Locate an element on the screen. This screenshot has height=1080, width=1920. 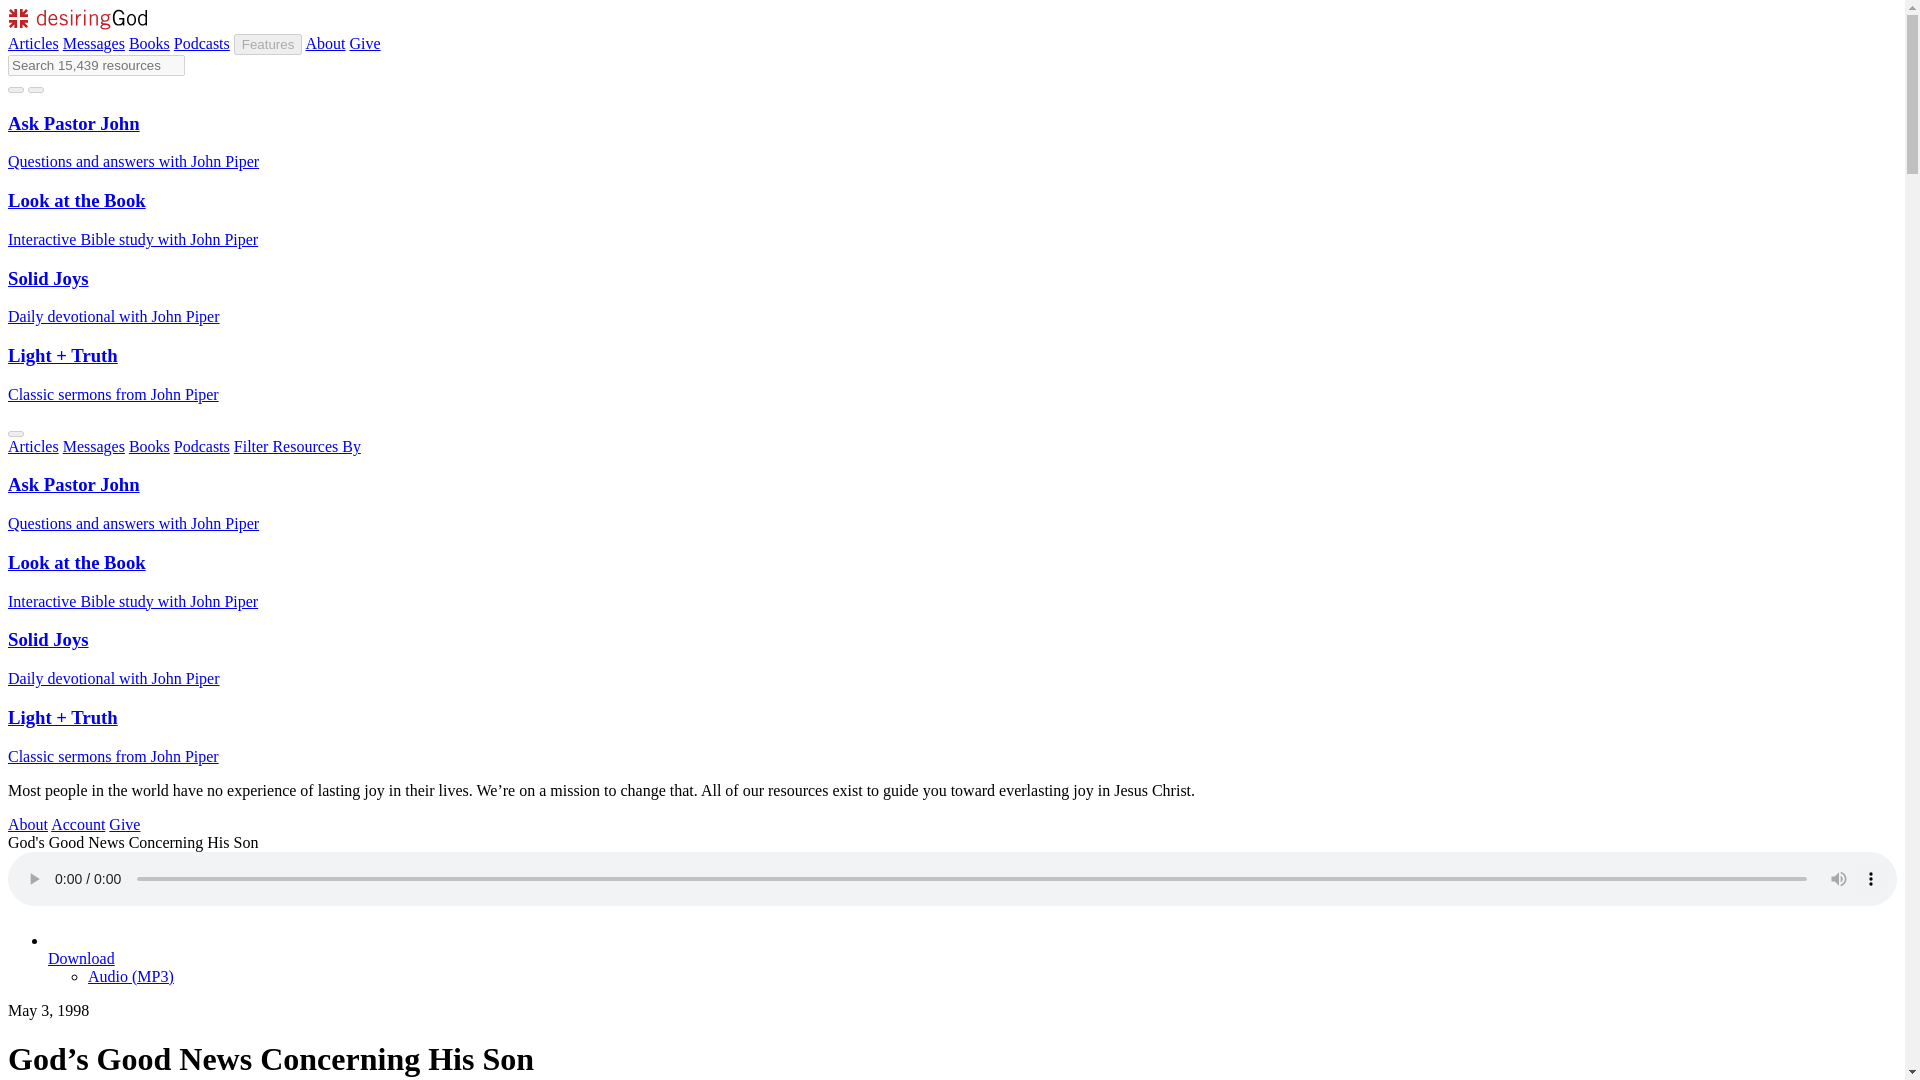
Filter Resources By is located at coordinates (297, 446).